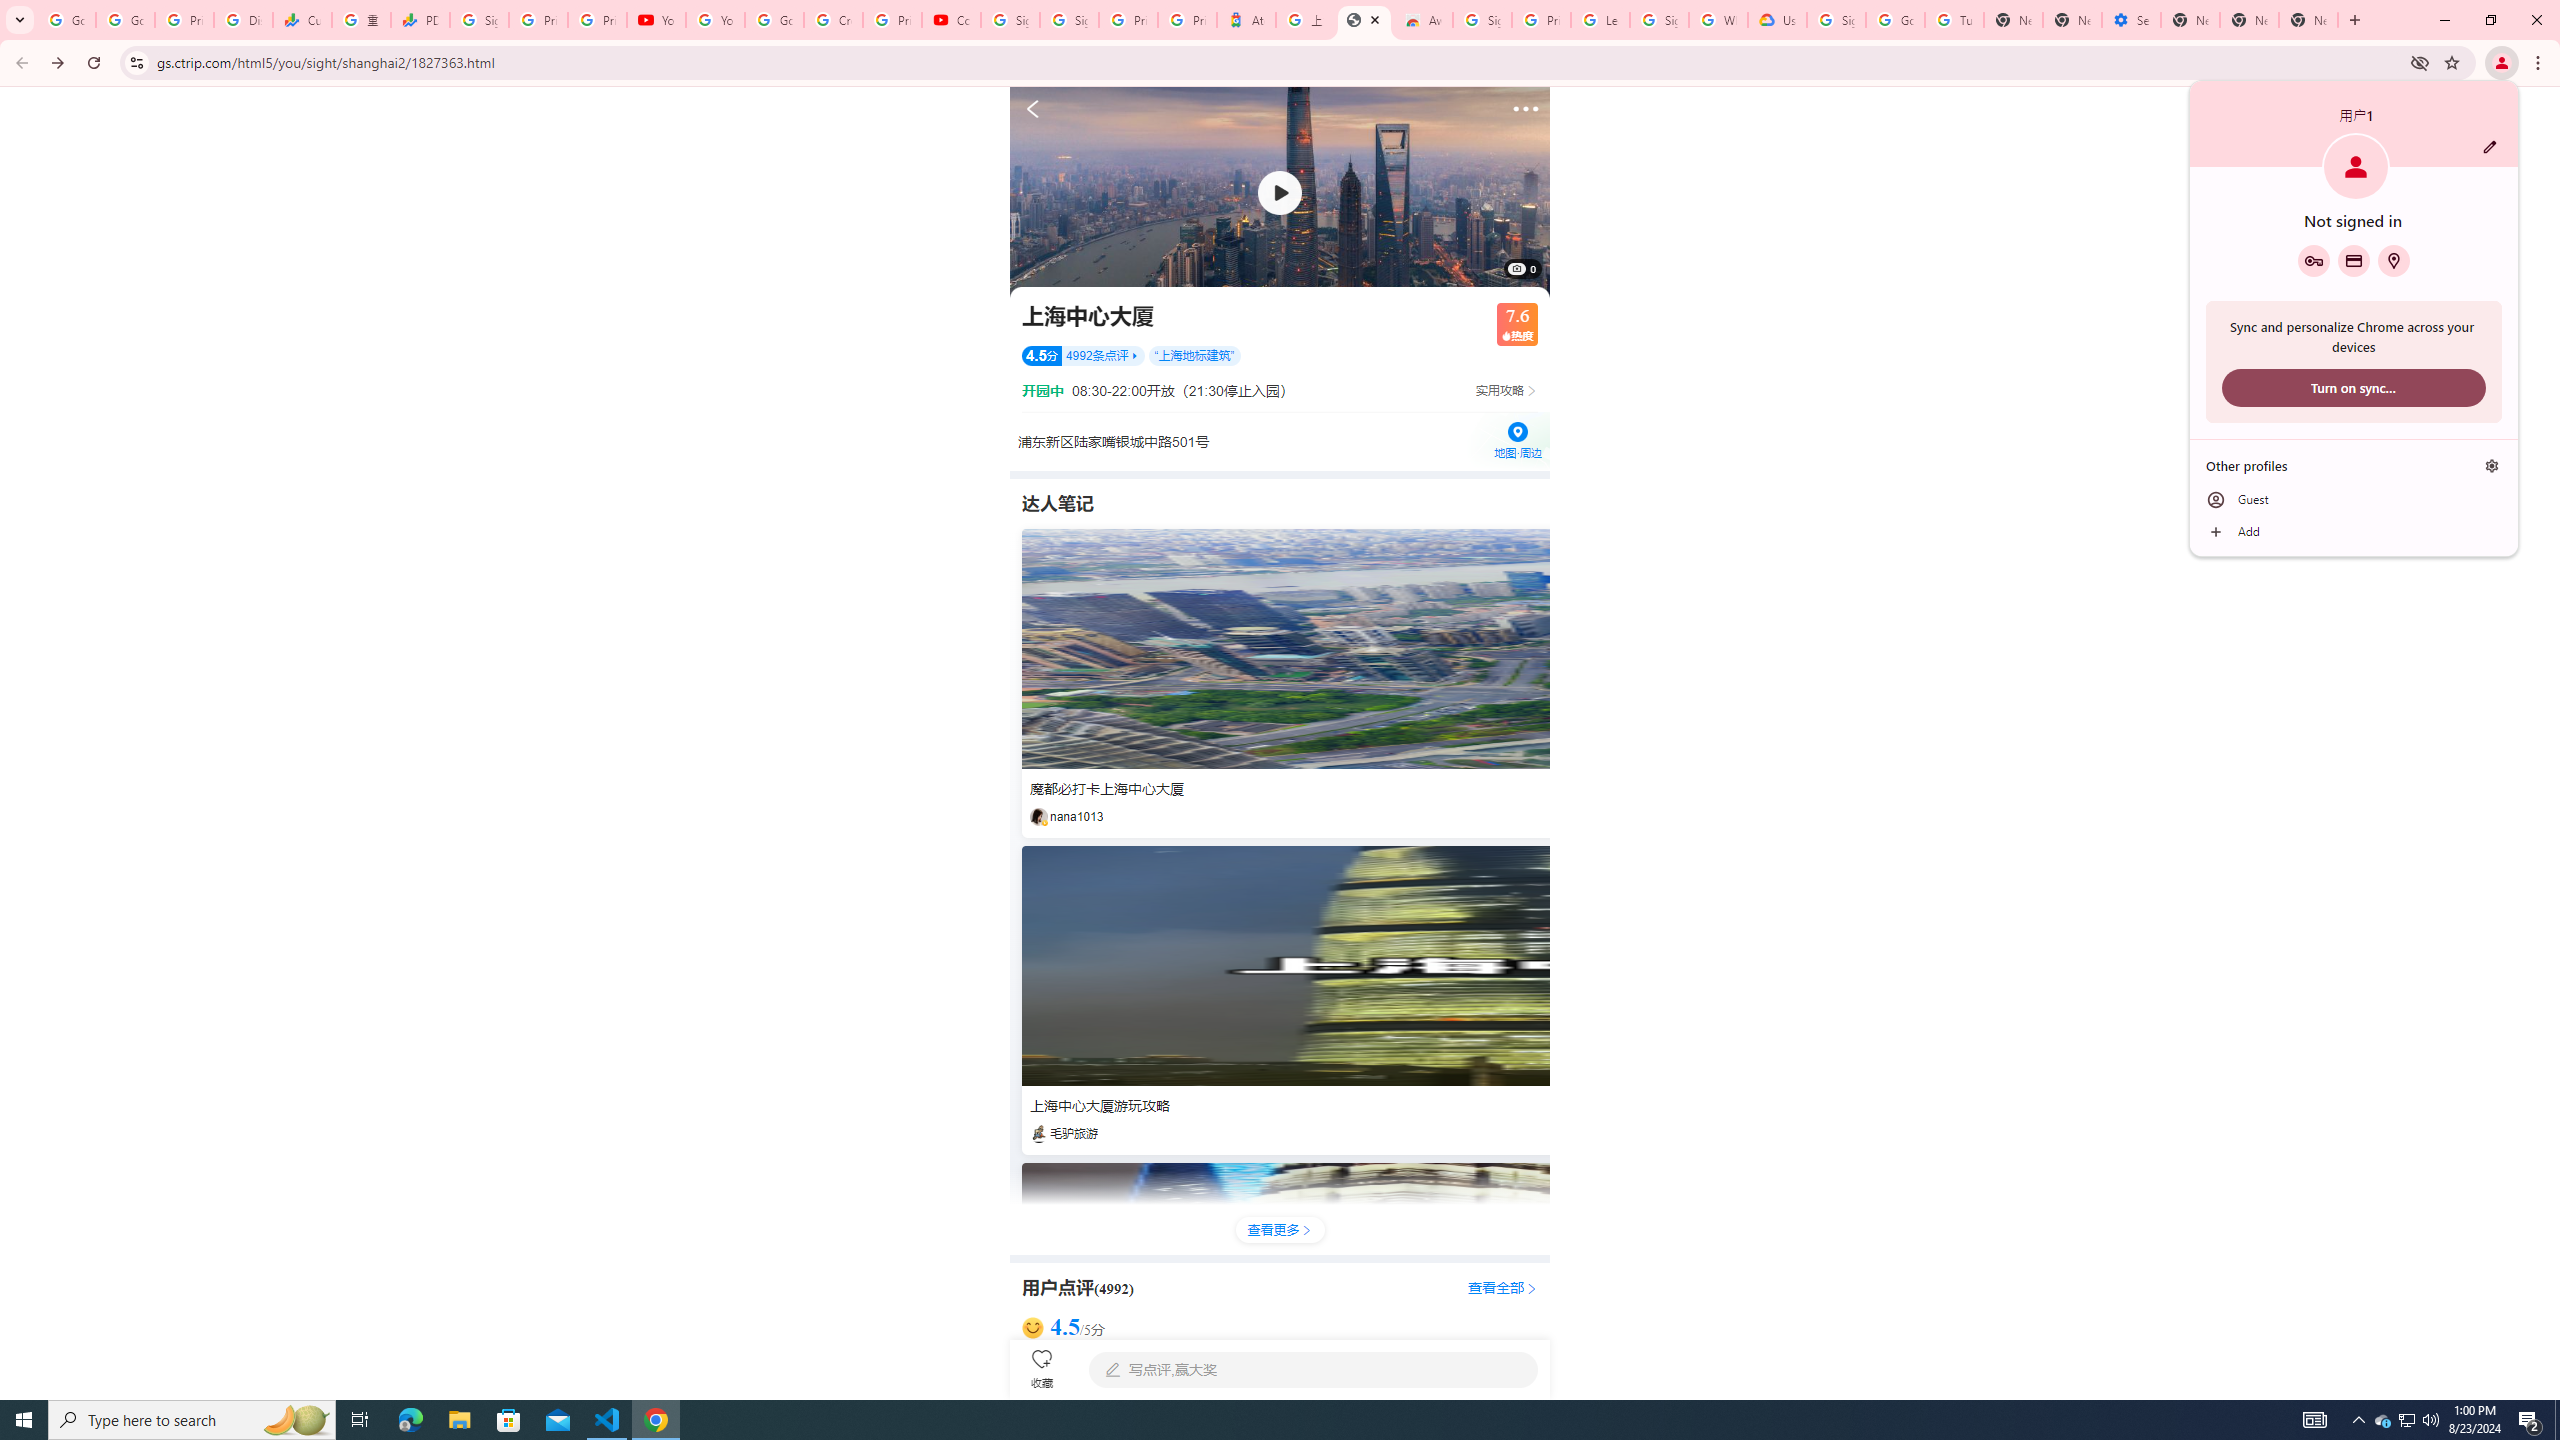 The height and width of the screenshot is (1440, 2560). I want to click on Add, so click(2354, 532).